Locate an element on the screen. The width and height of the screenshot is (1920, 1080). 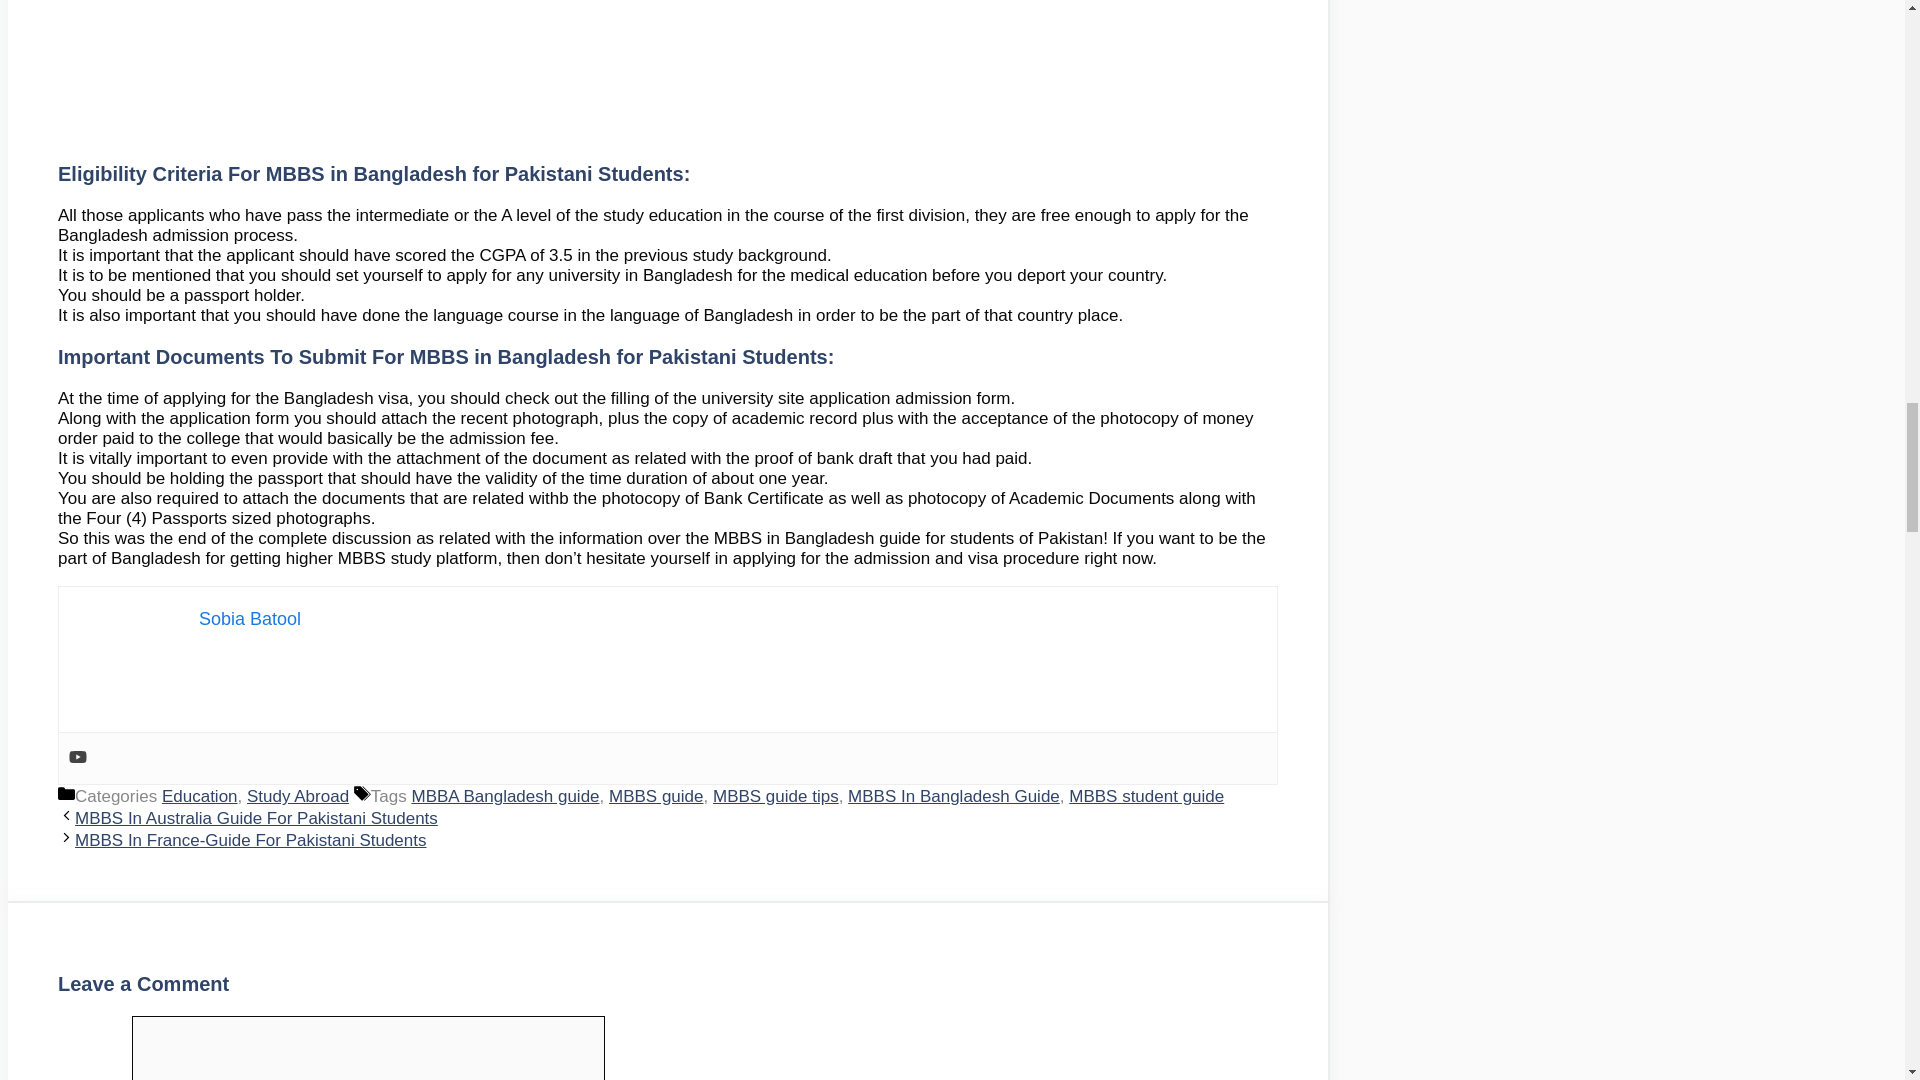
Study Abroad is located at coordinates (298, 796).